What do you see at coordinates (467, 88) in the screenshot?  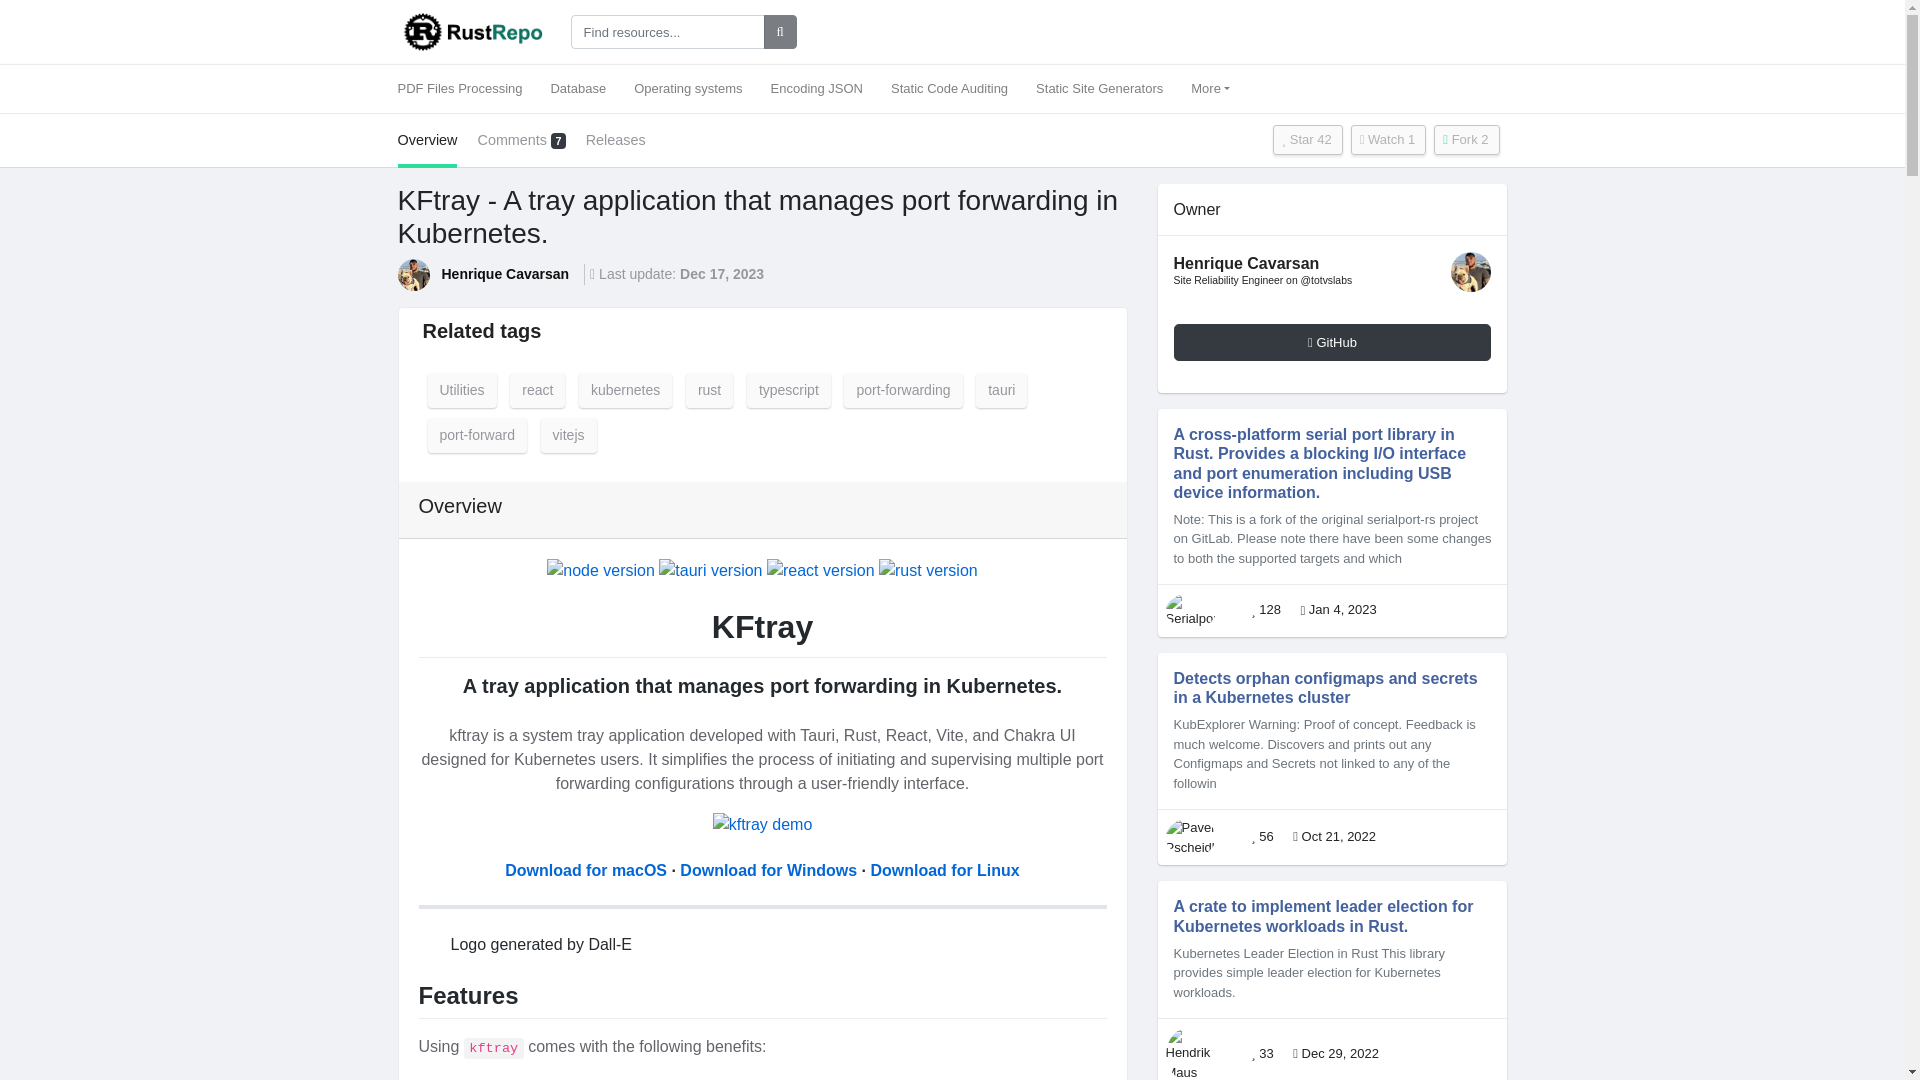 I see `PDF Files Processing` at bounding box center [467, 88].